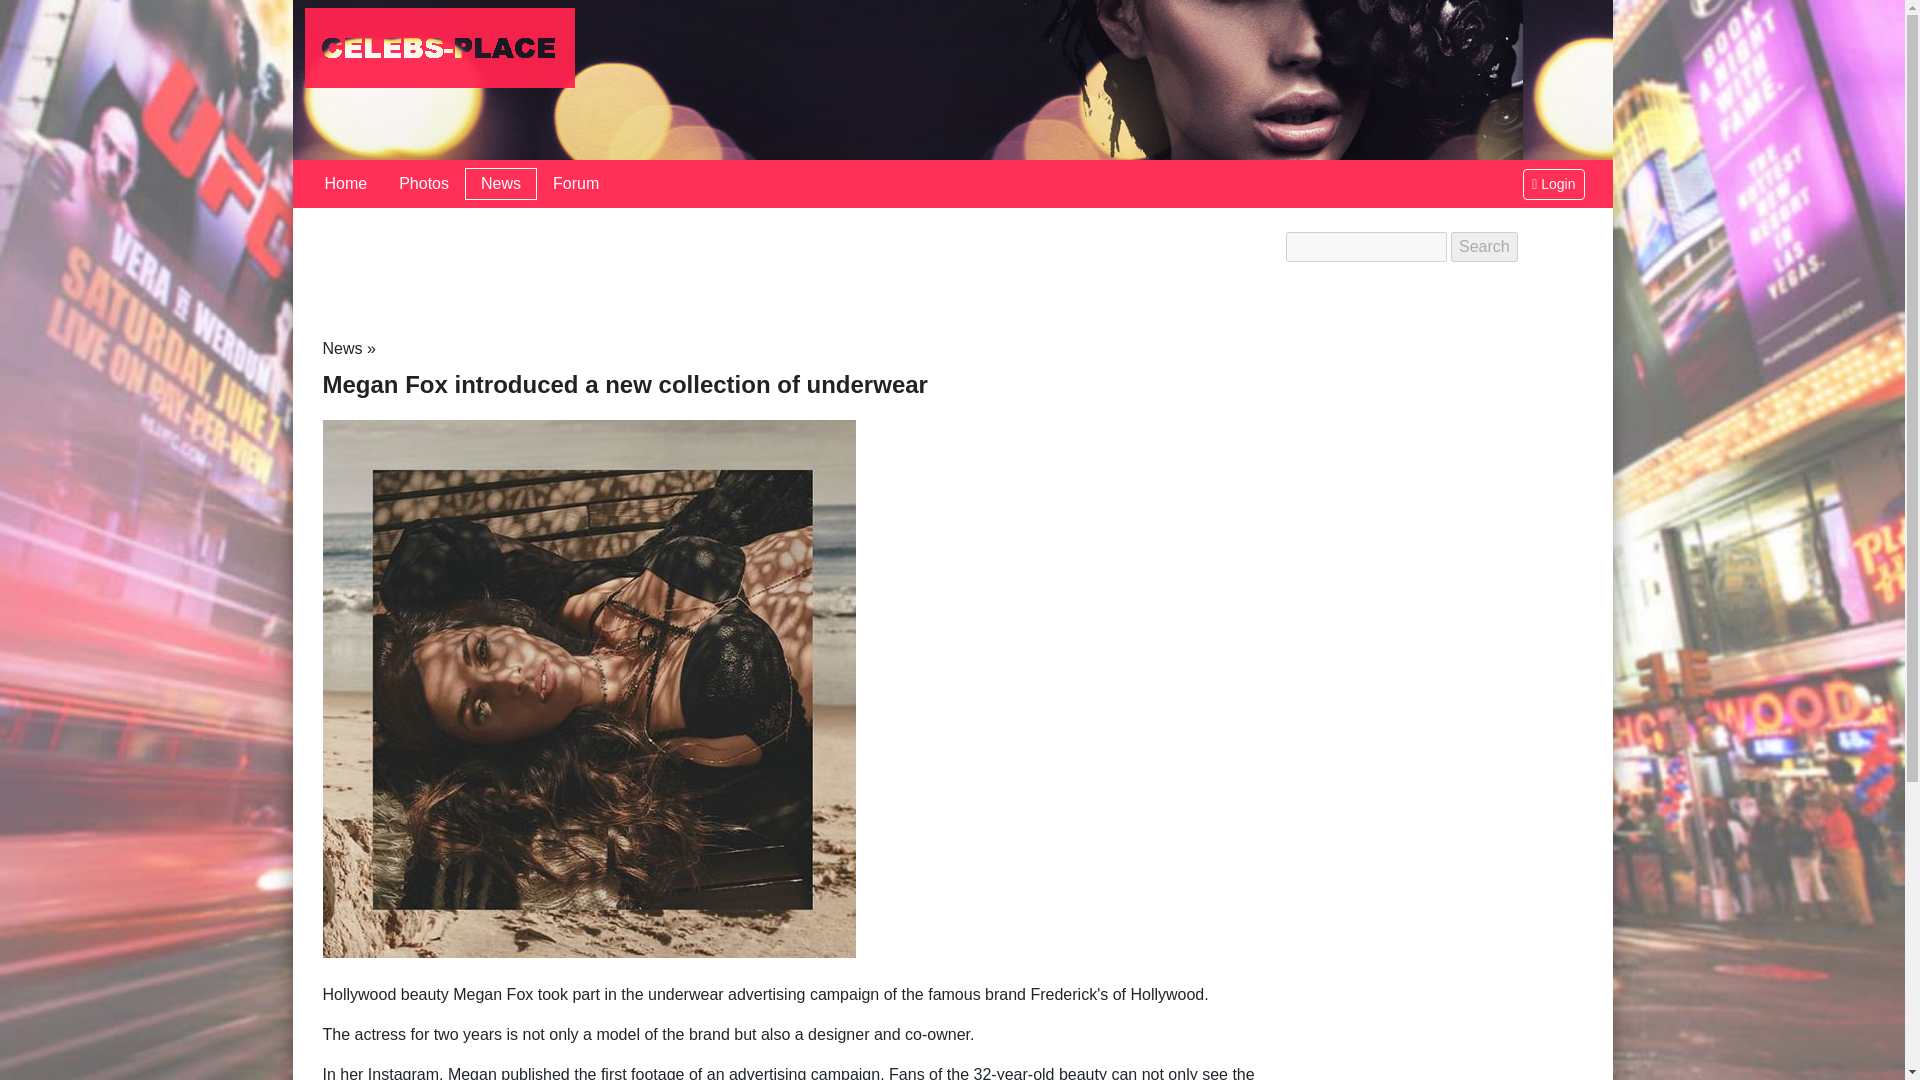 The height and width of the screenshot is (1080, 1920). What do you see at coordinates (1484, 247) in the screenshot?
I see `Search` at bounding box center [1484, 247].